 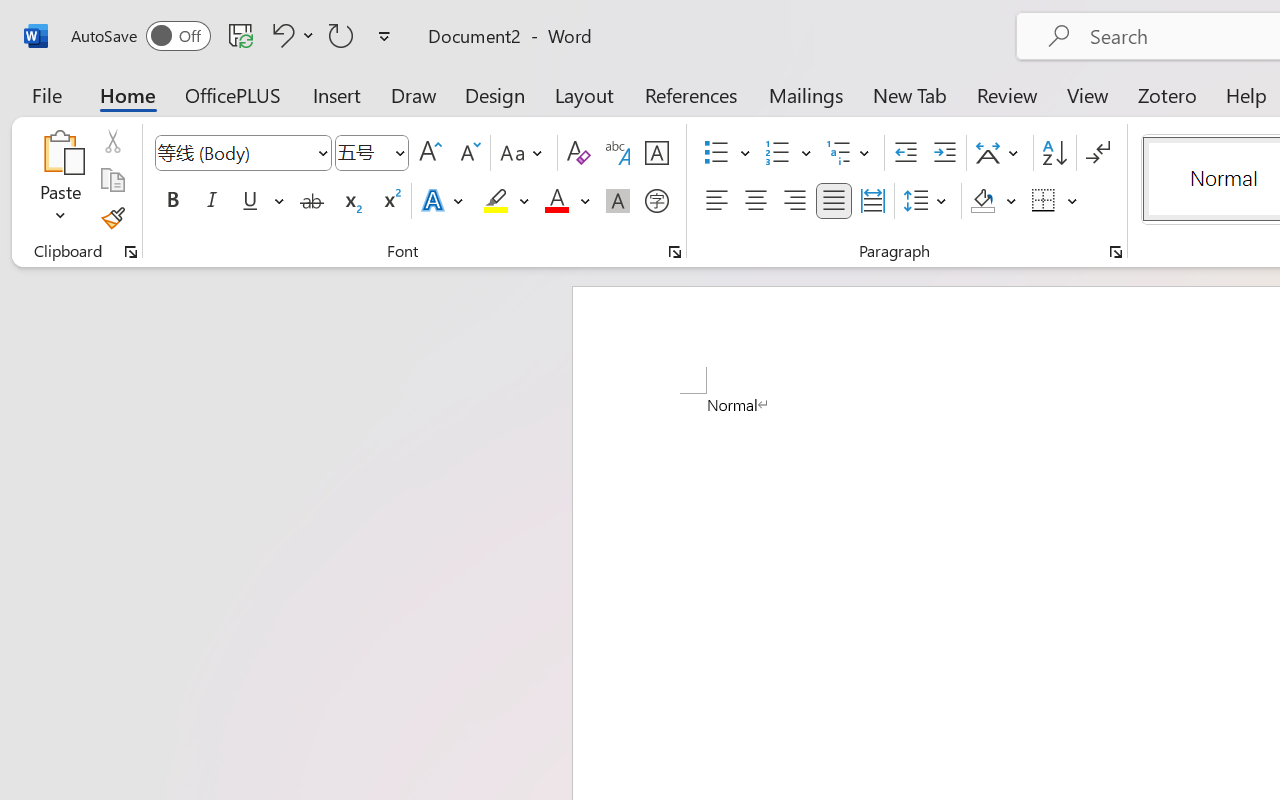 What do you see at coordinates (495, 94) in the screenshot?
I see `Design` at bounding box center [495, 94].